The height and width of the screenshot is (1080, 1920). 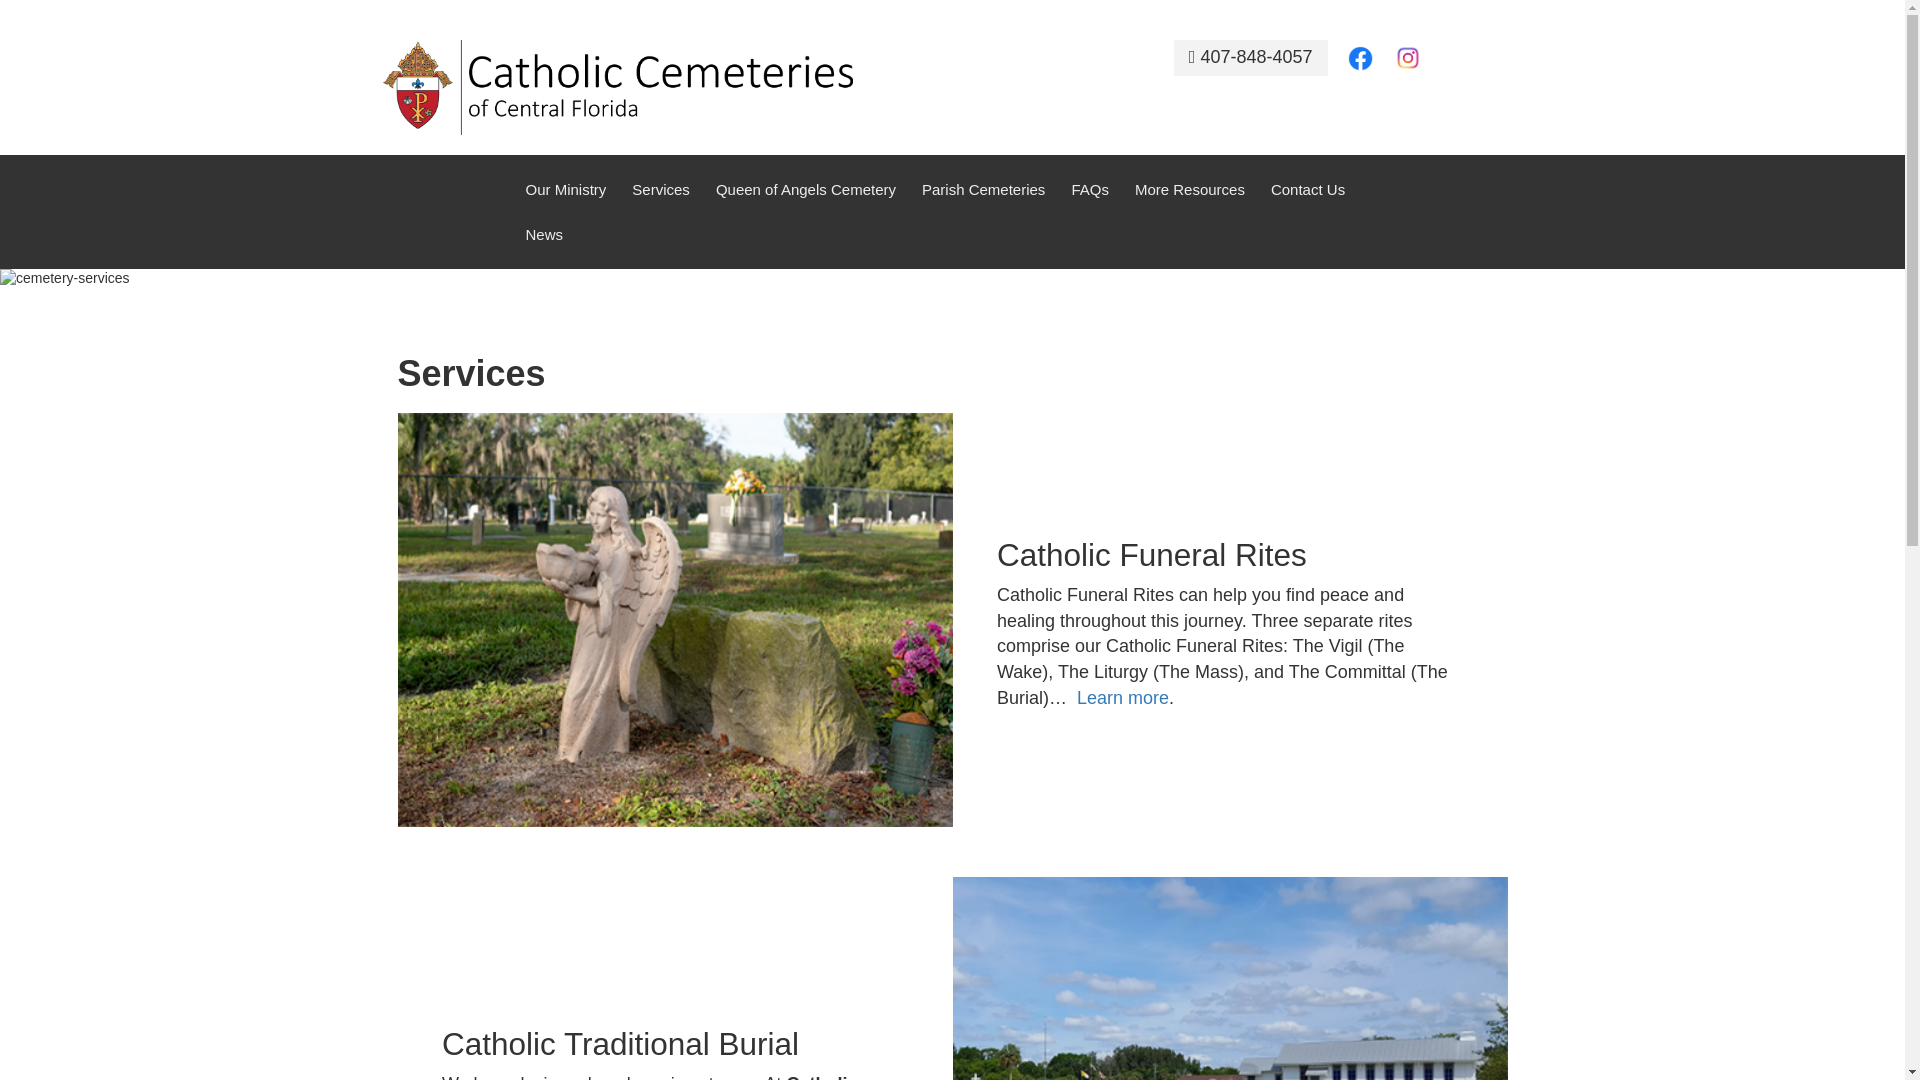 I want to click on News, so click(x=545, y=234).